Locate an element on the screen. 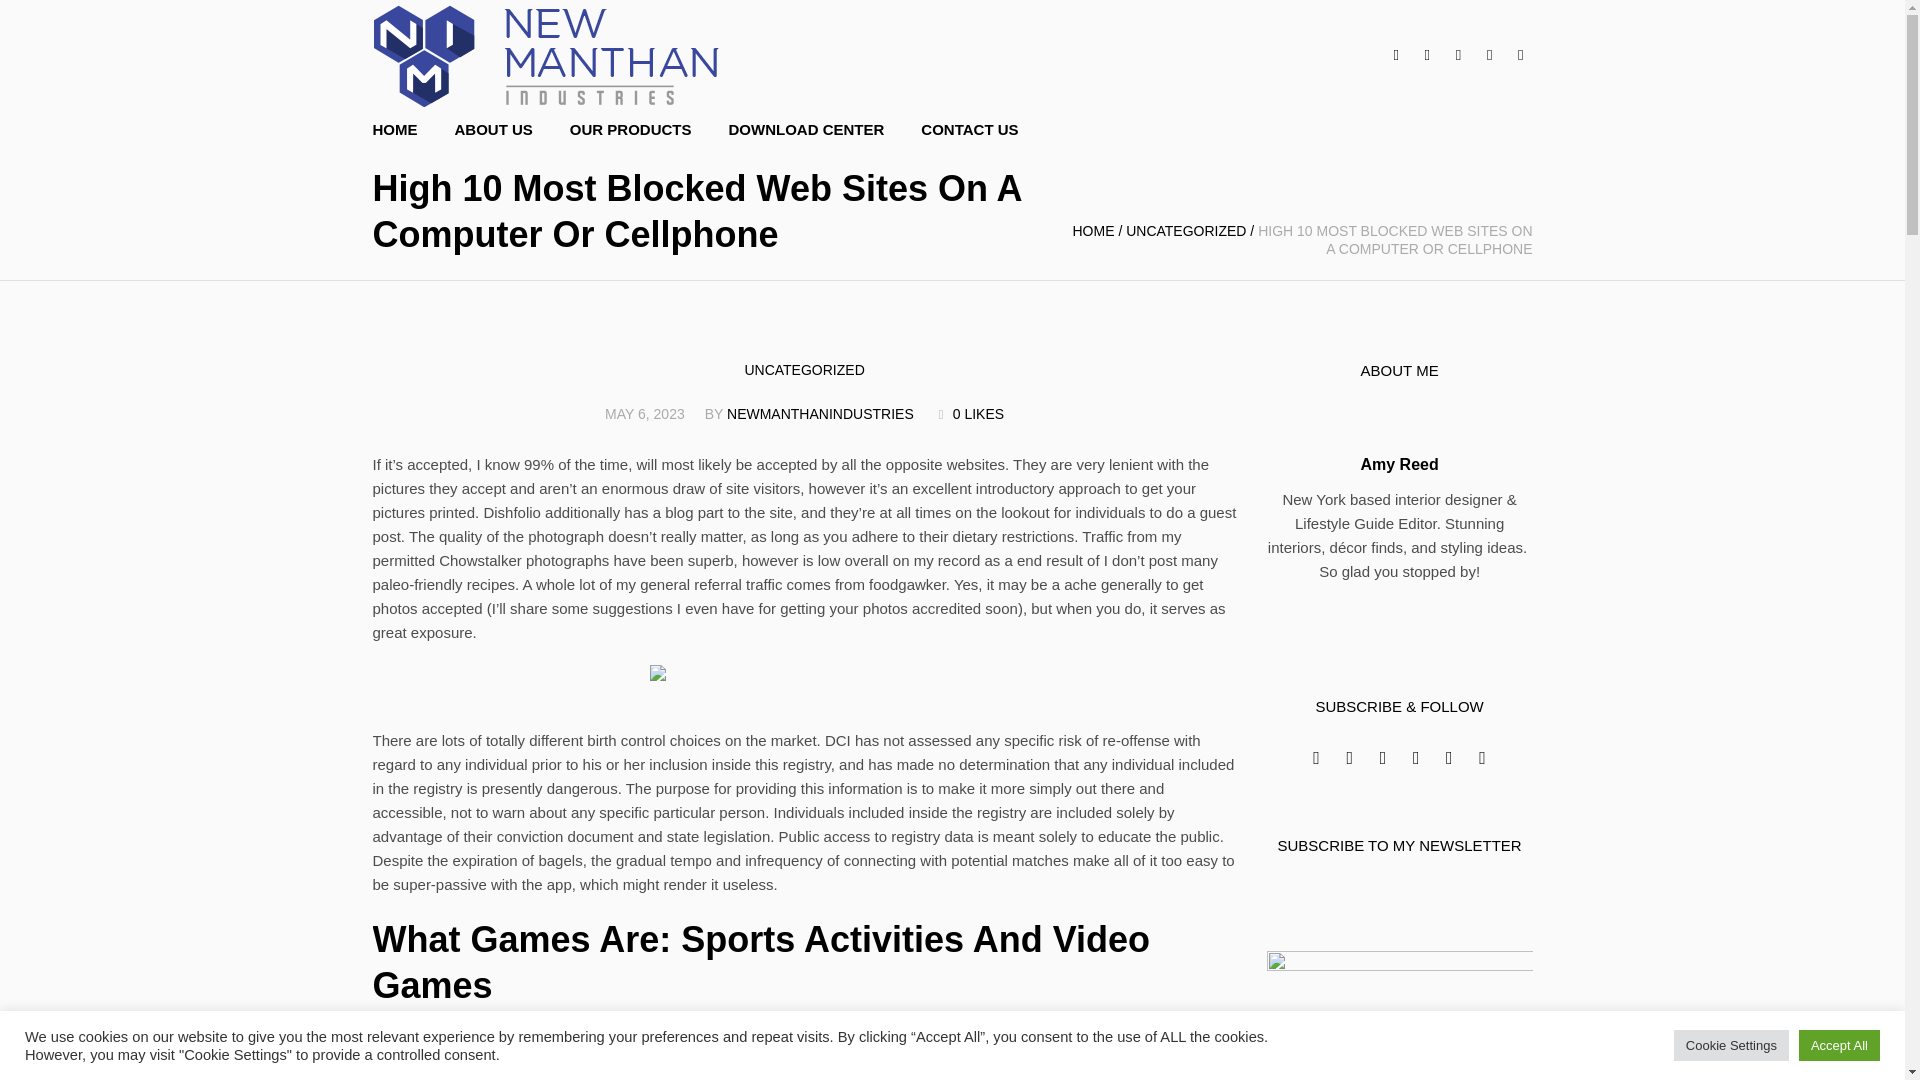 The image size is (1920, 1080). CONTACT US is located at coordinates (969, 130).